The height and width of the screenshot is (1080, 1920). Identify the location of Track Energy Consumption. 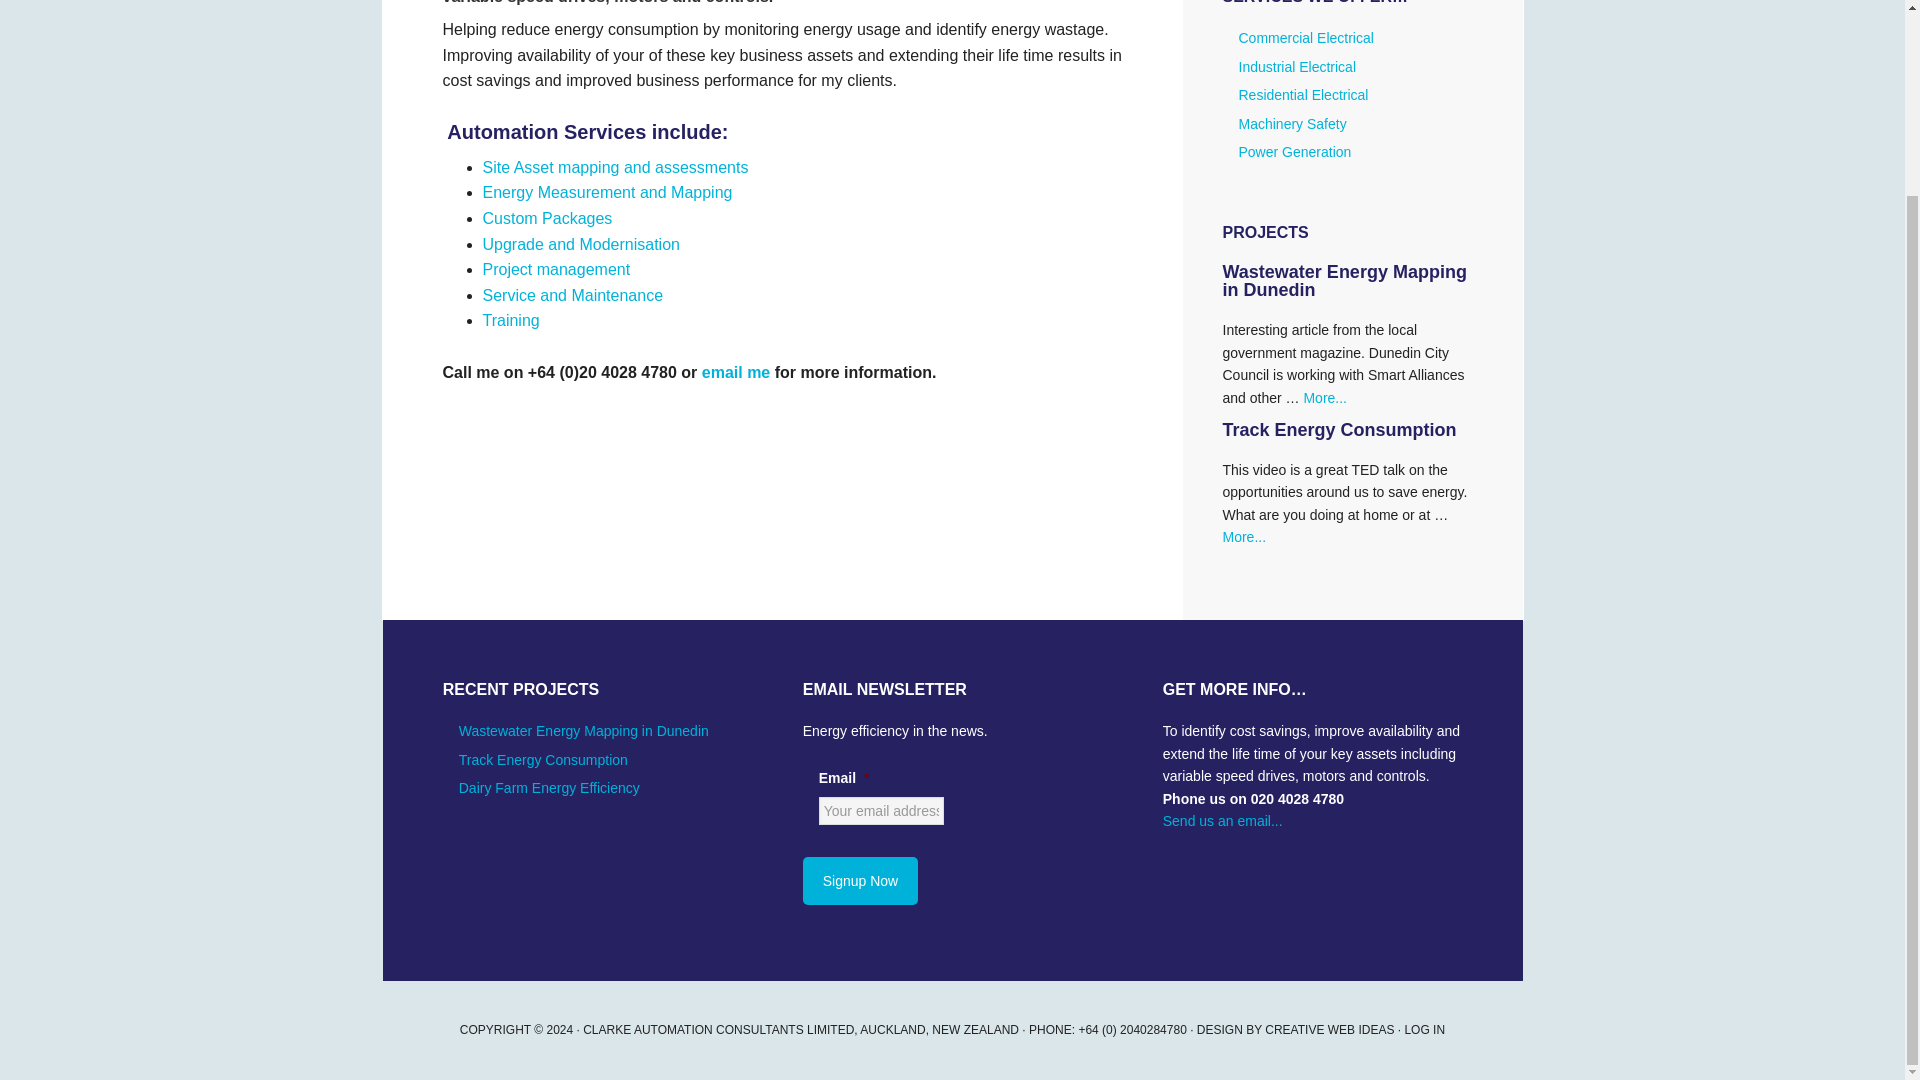
(542, 759).